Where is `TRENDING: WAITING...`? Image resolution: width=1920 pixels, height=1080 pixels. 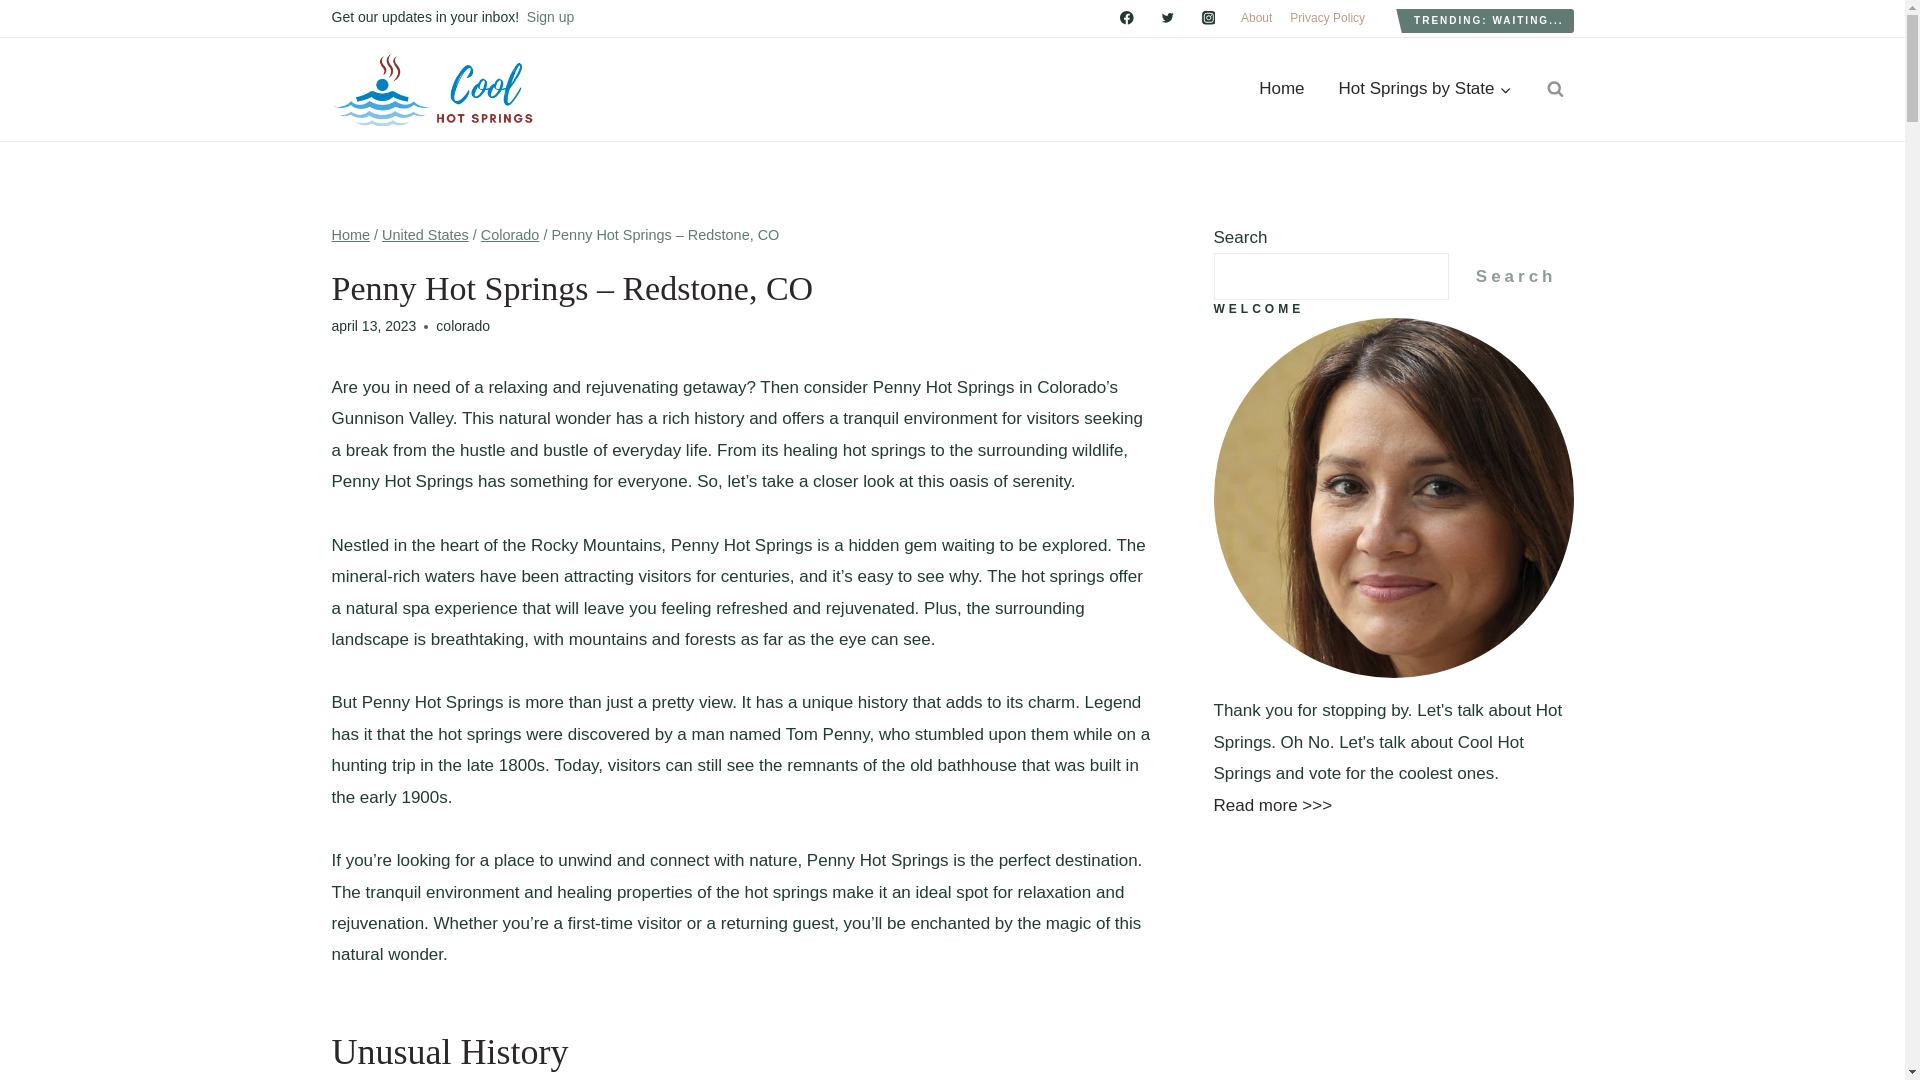 TRENDING: WAITING... is located at coordinates (1488, 20).